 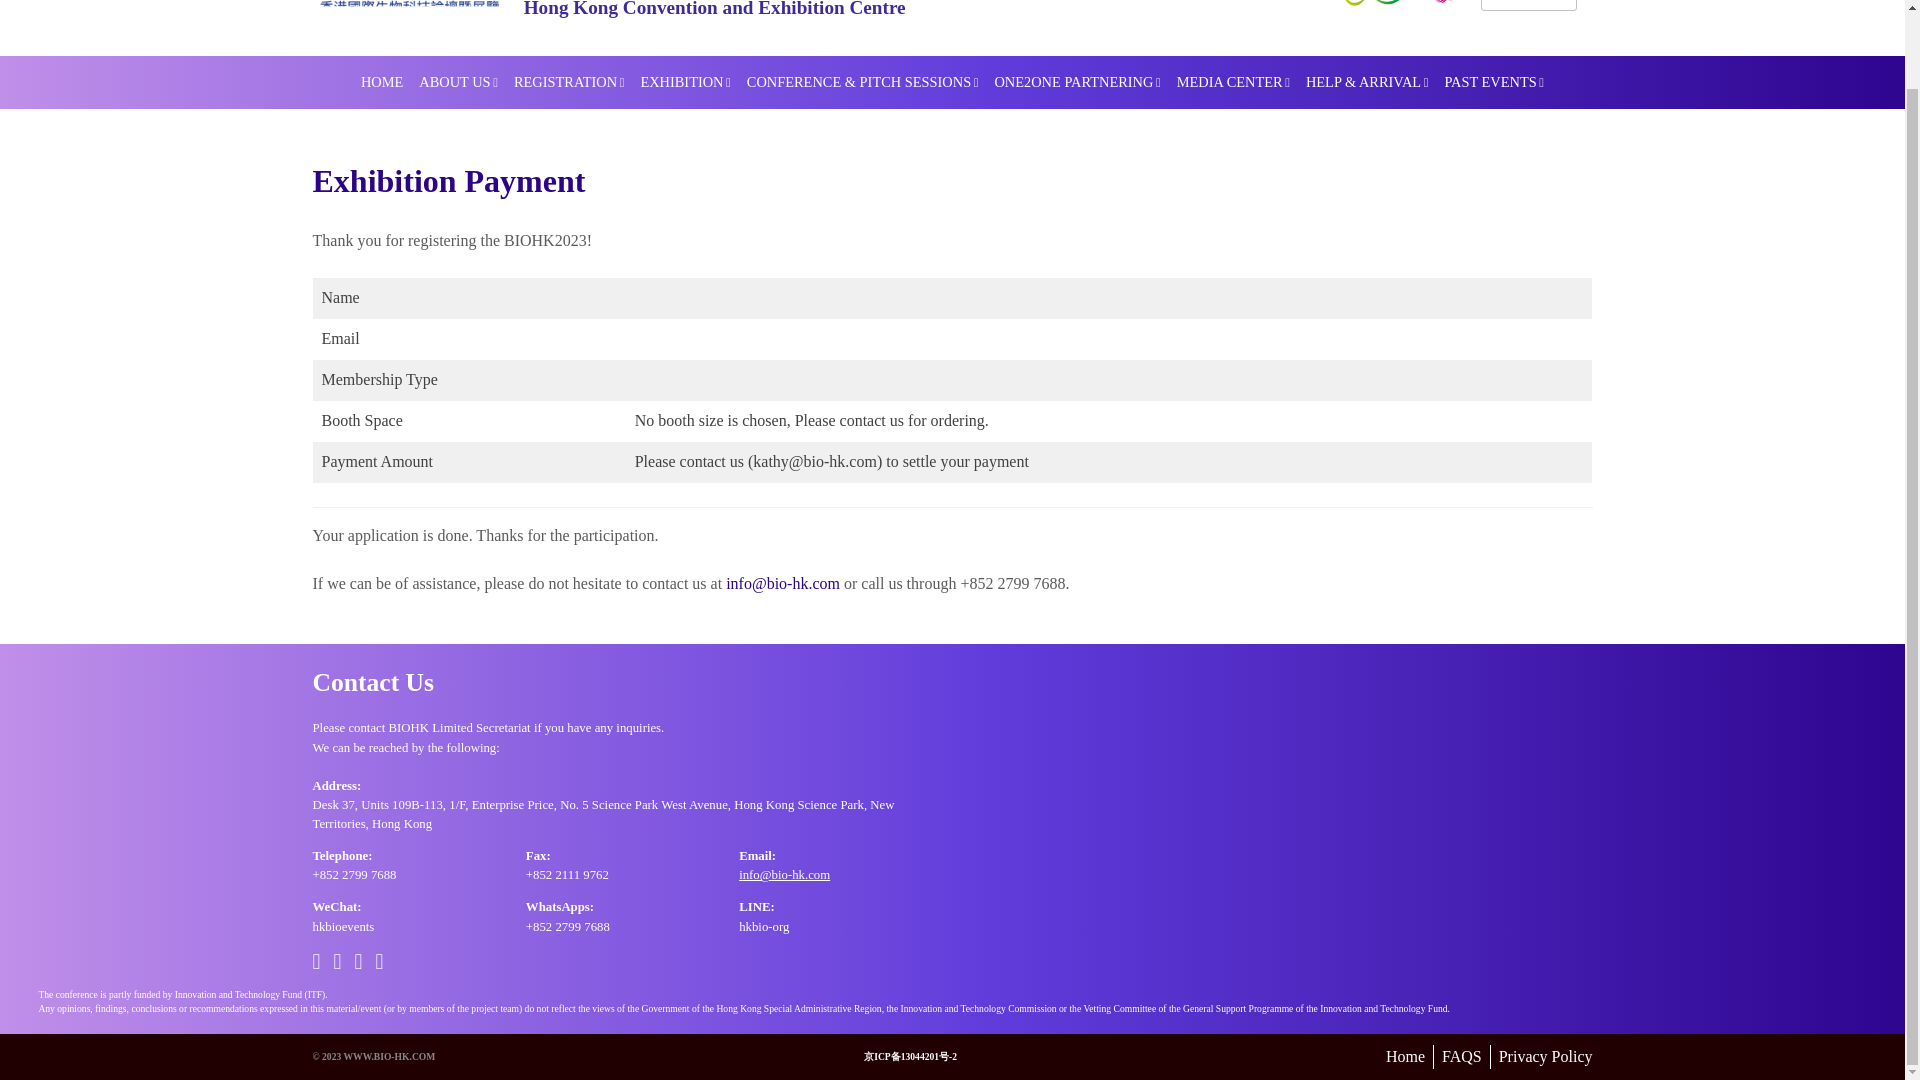 What do you see at coordinates (458, 83) in the screenshot?
I see `ABOUT US` at bounding box center [458, 83].